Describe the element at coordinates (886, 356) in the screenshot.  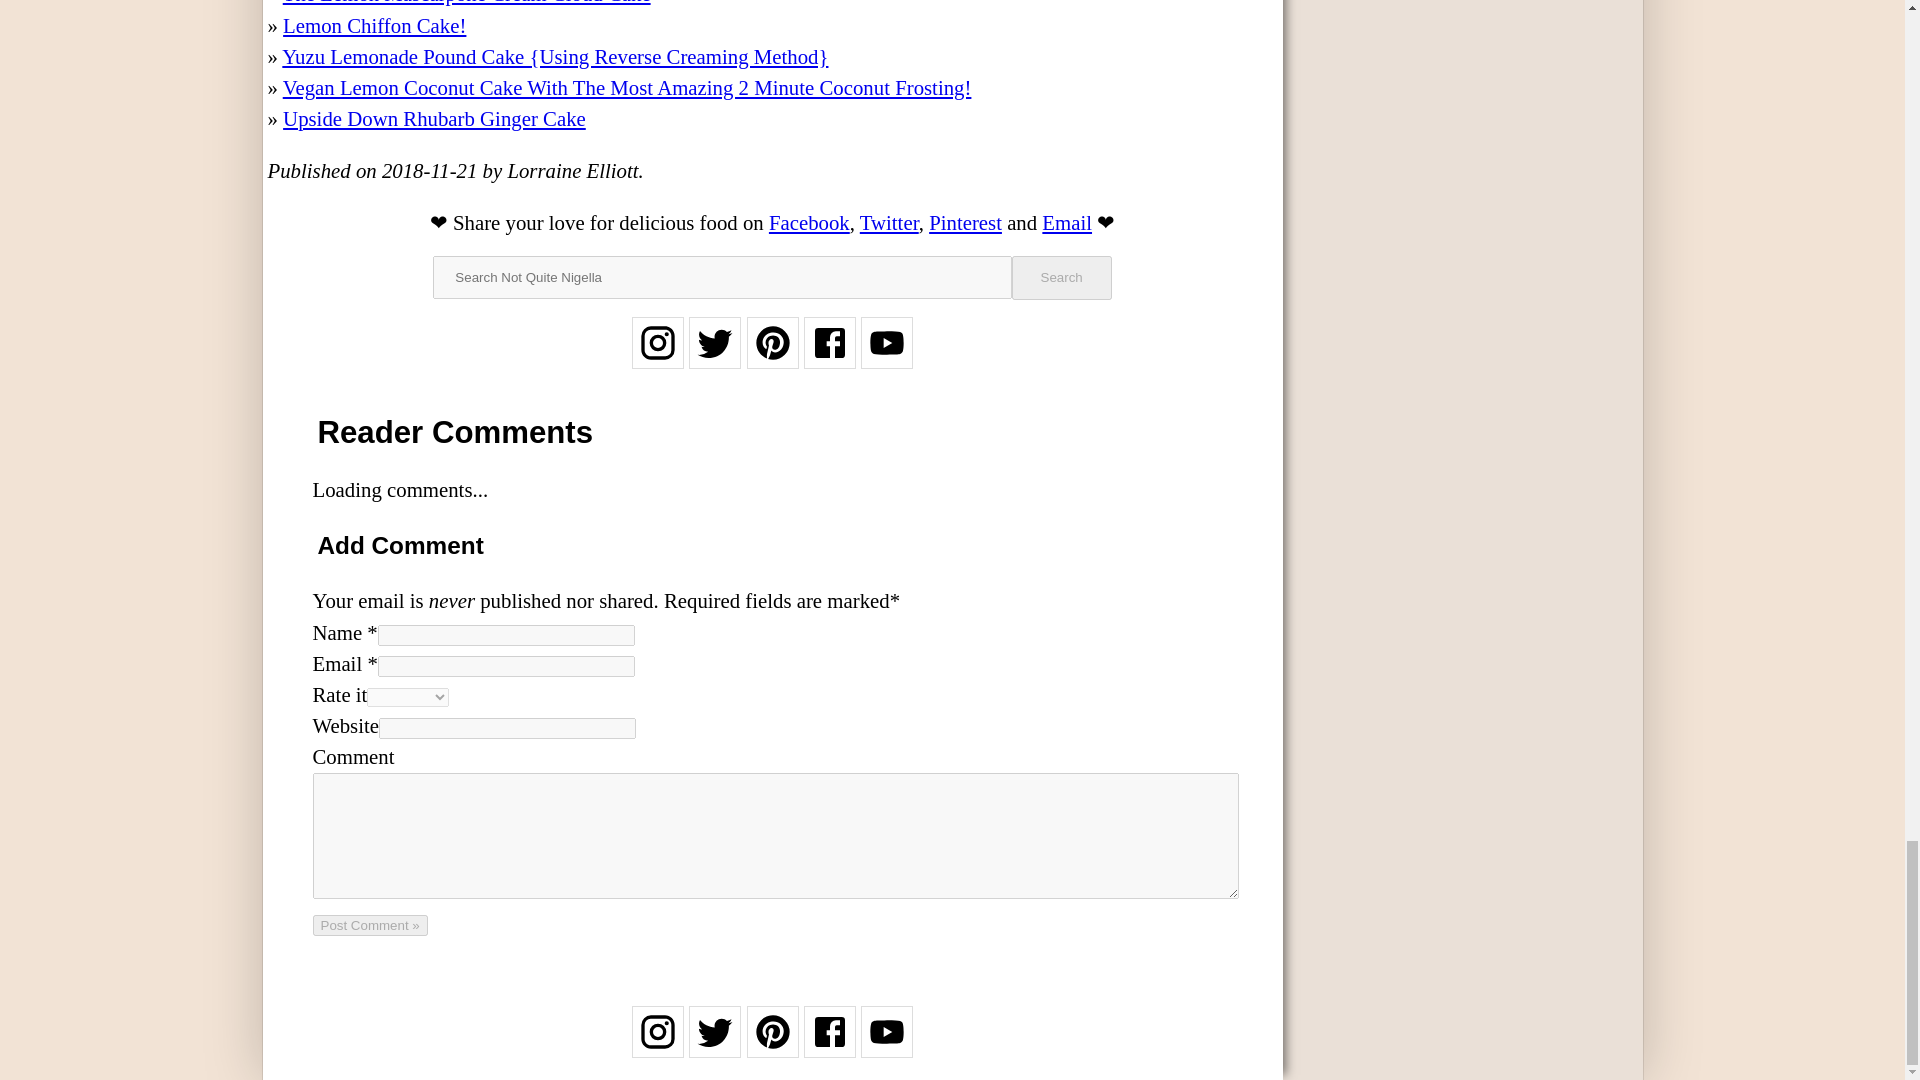
I see `Follow on YouTube` at that location.